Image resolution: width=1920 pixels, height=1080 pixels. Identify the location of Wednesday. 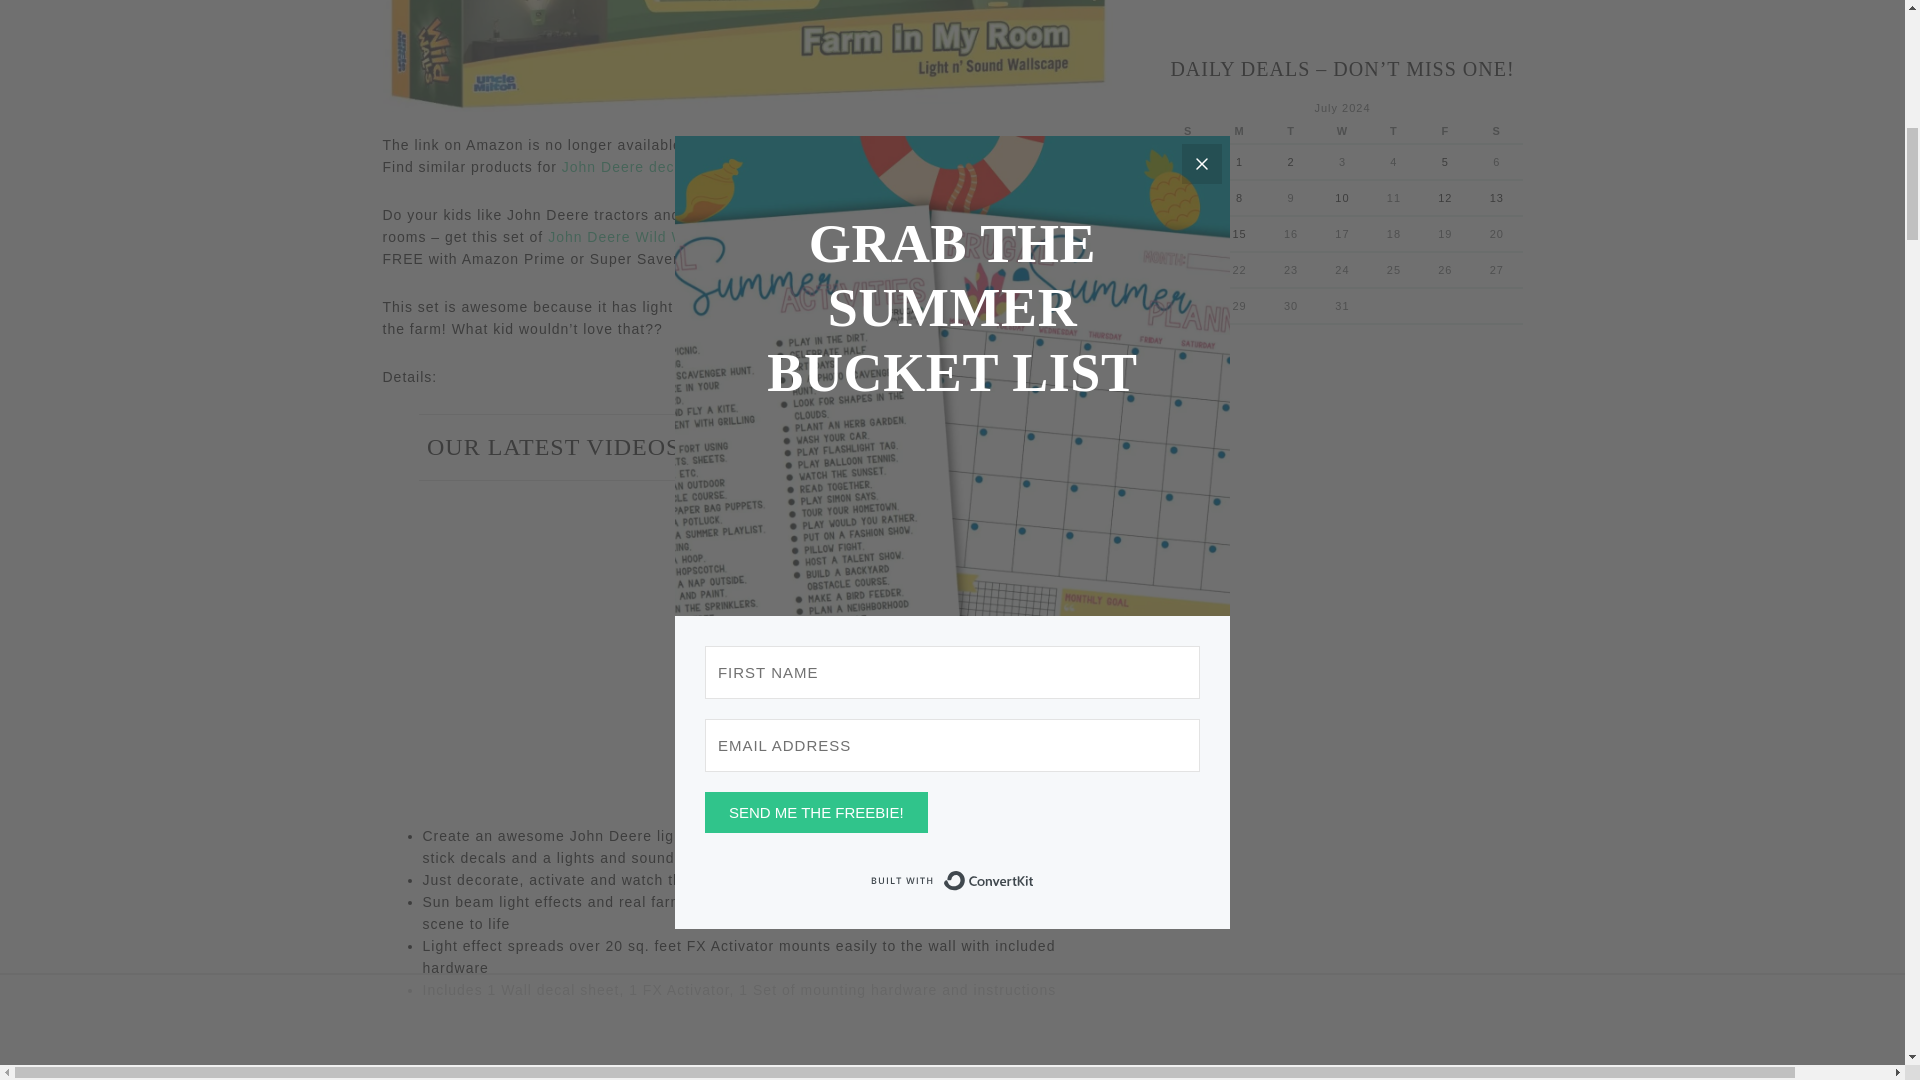
(1342, 130).